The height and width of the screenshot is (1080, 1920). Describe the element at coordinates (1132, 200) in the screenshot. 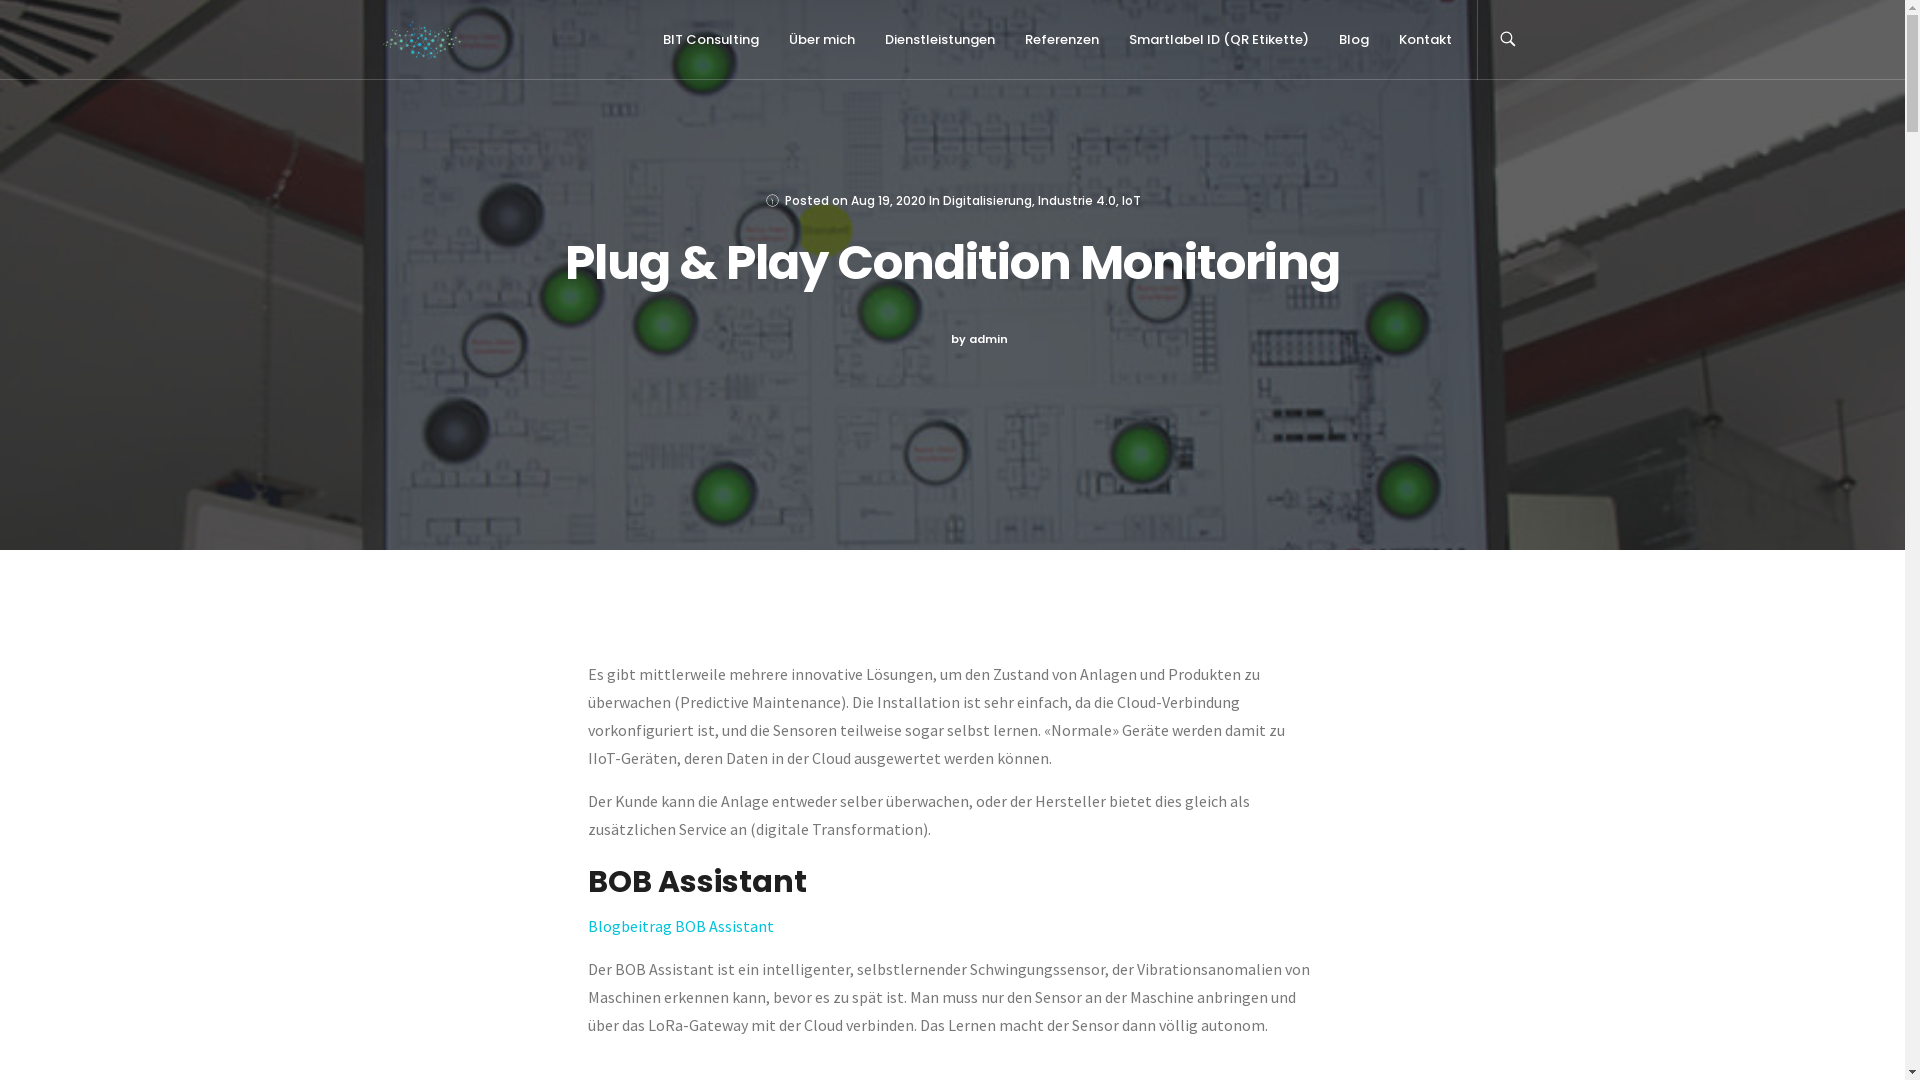

I see `IoT` at that location.